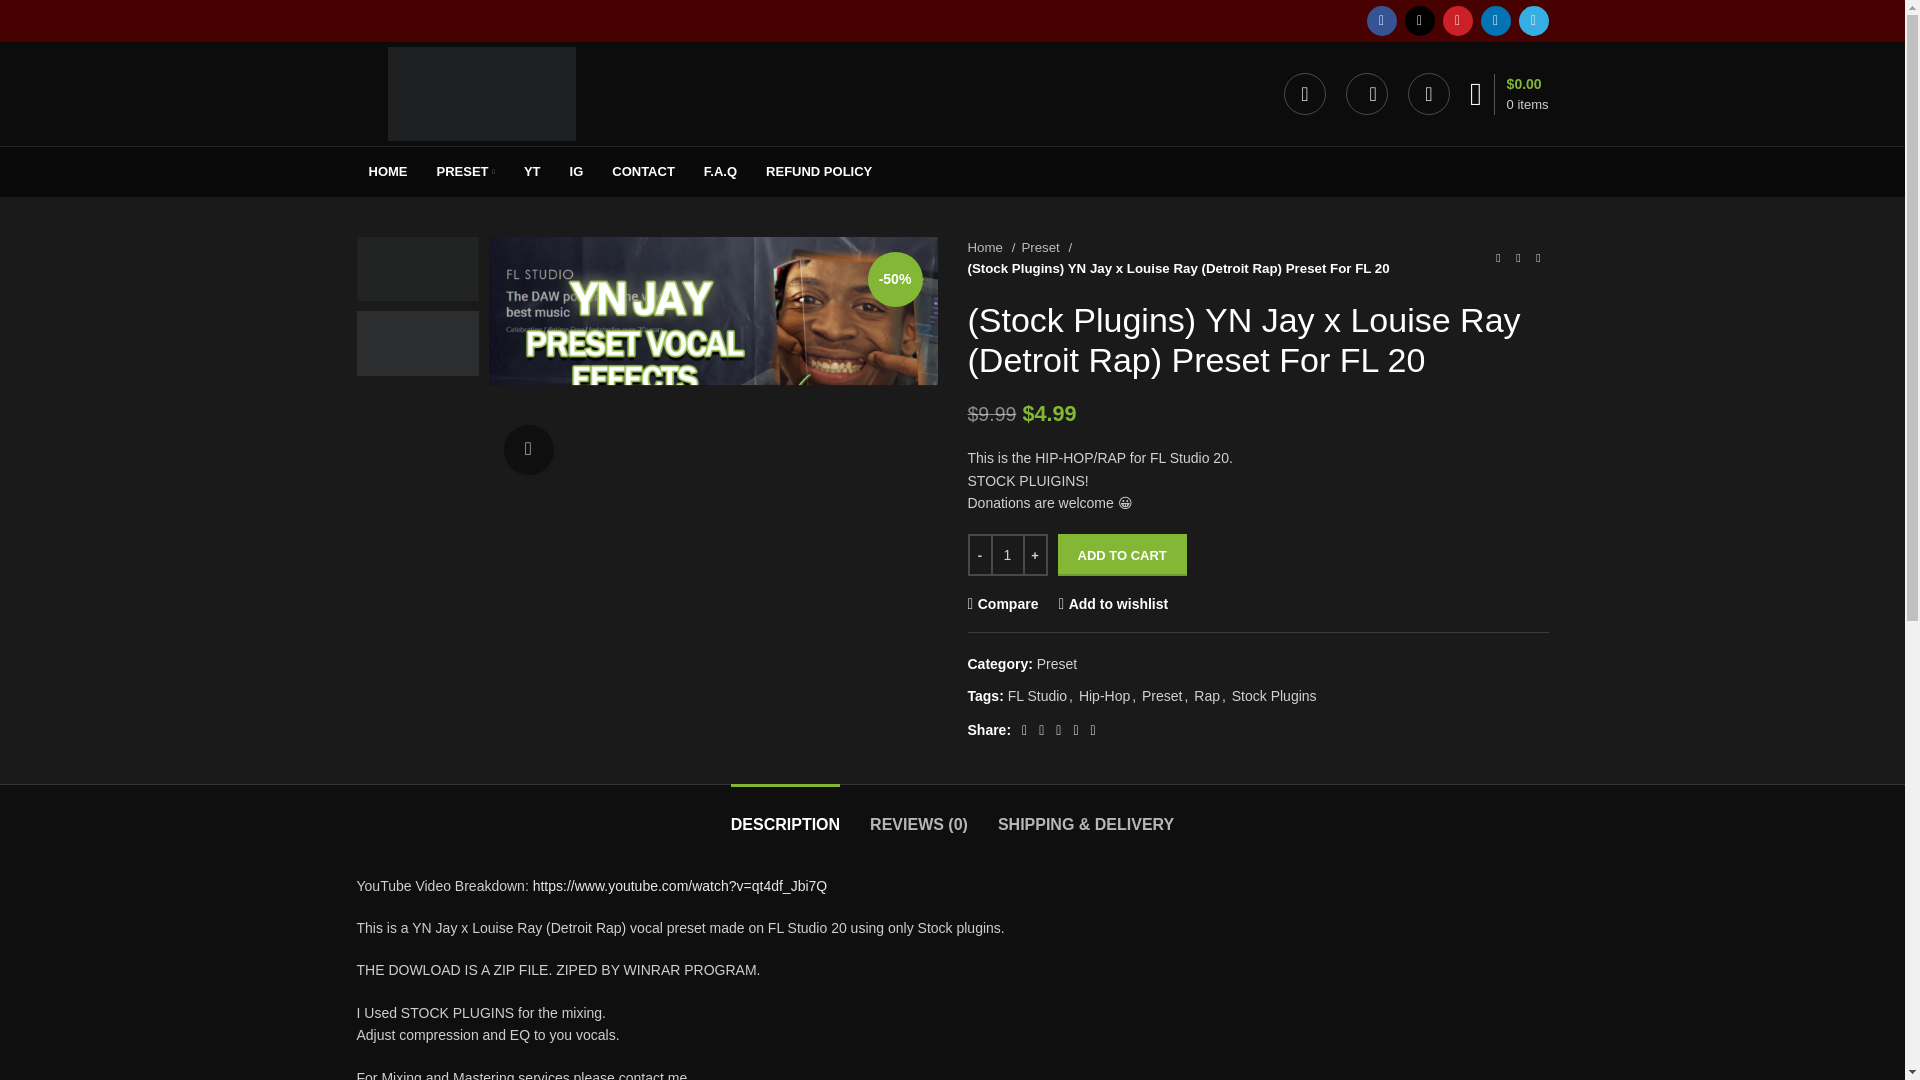 The height and width of the screenshot is (1080, 1920). What do you see at coordinates (818, 172) in the screenshot?
I see `REFUND POLICY` at bounding box center [818, 172].